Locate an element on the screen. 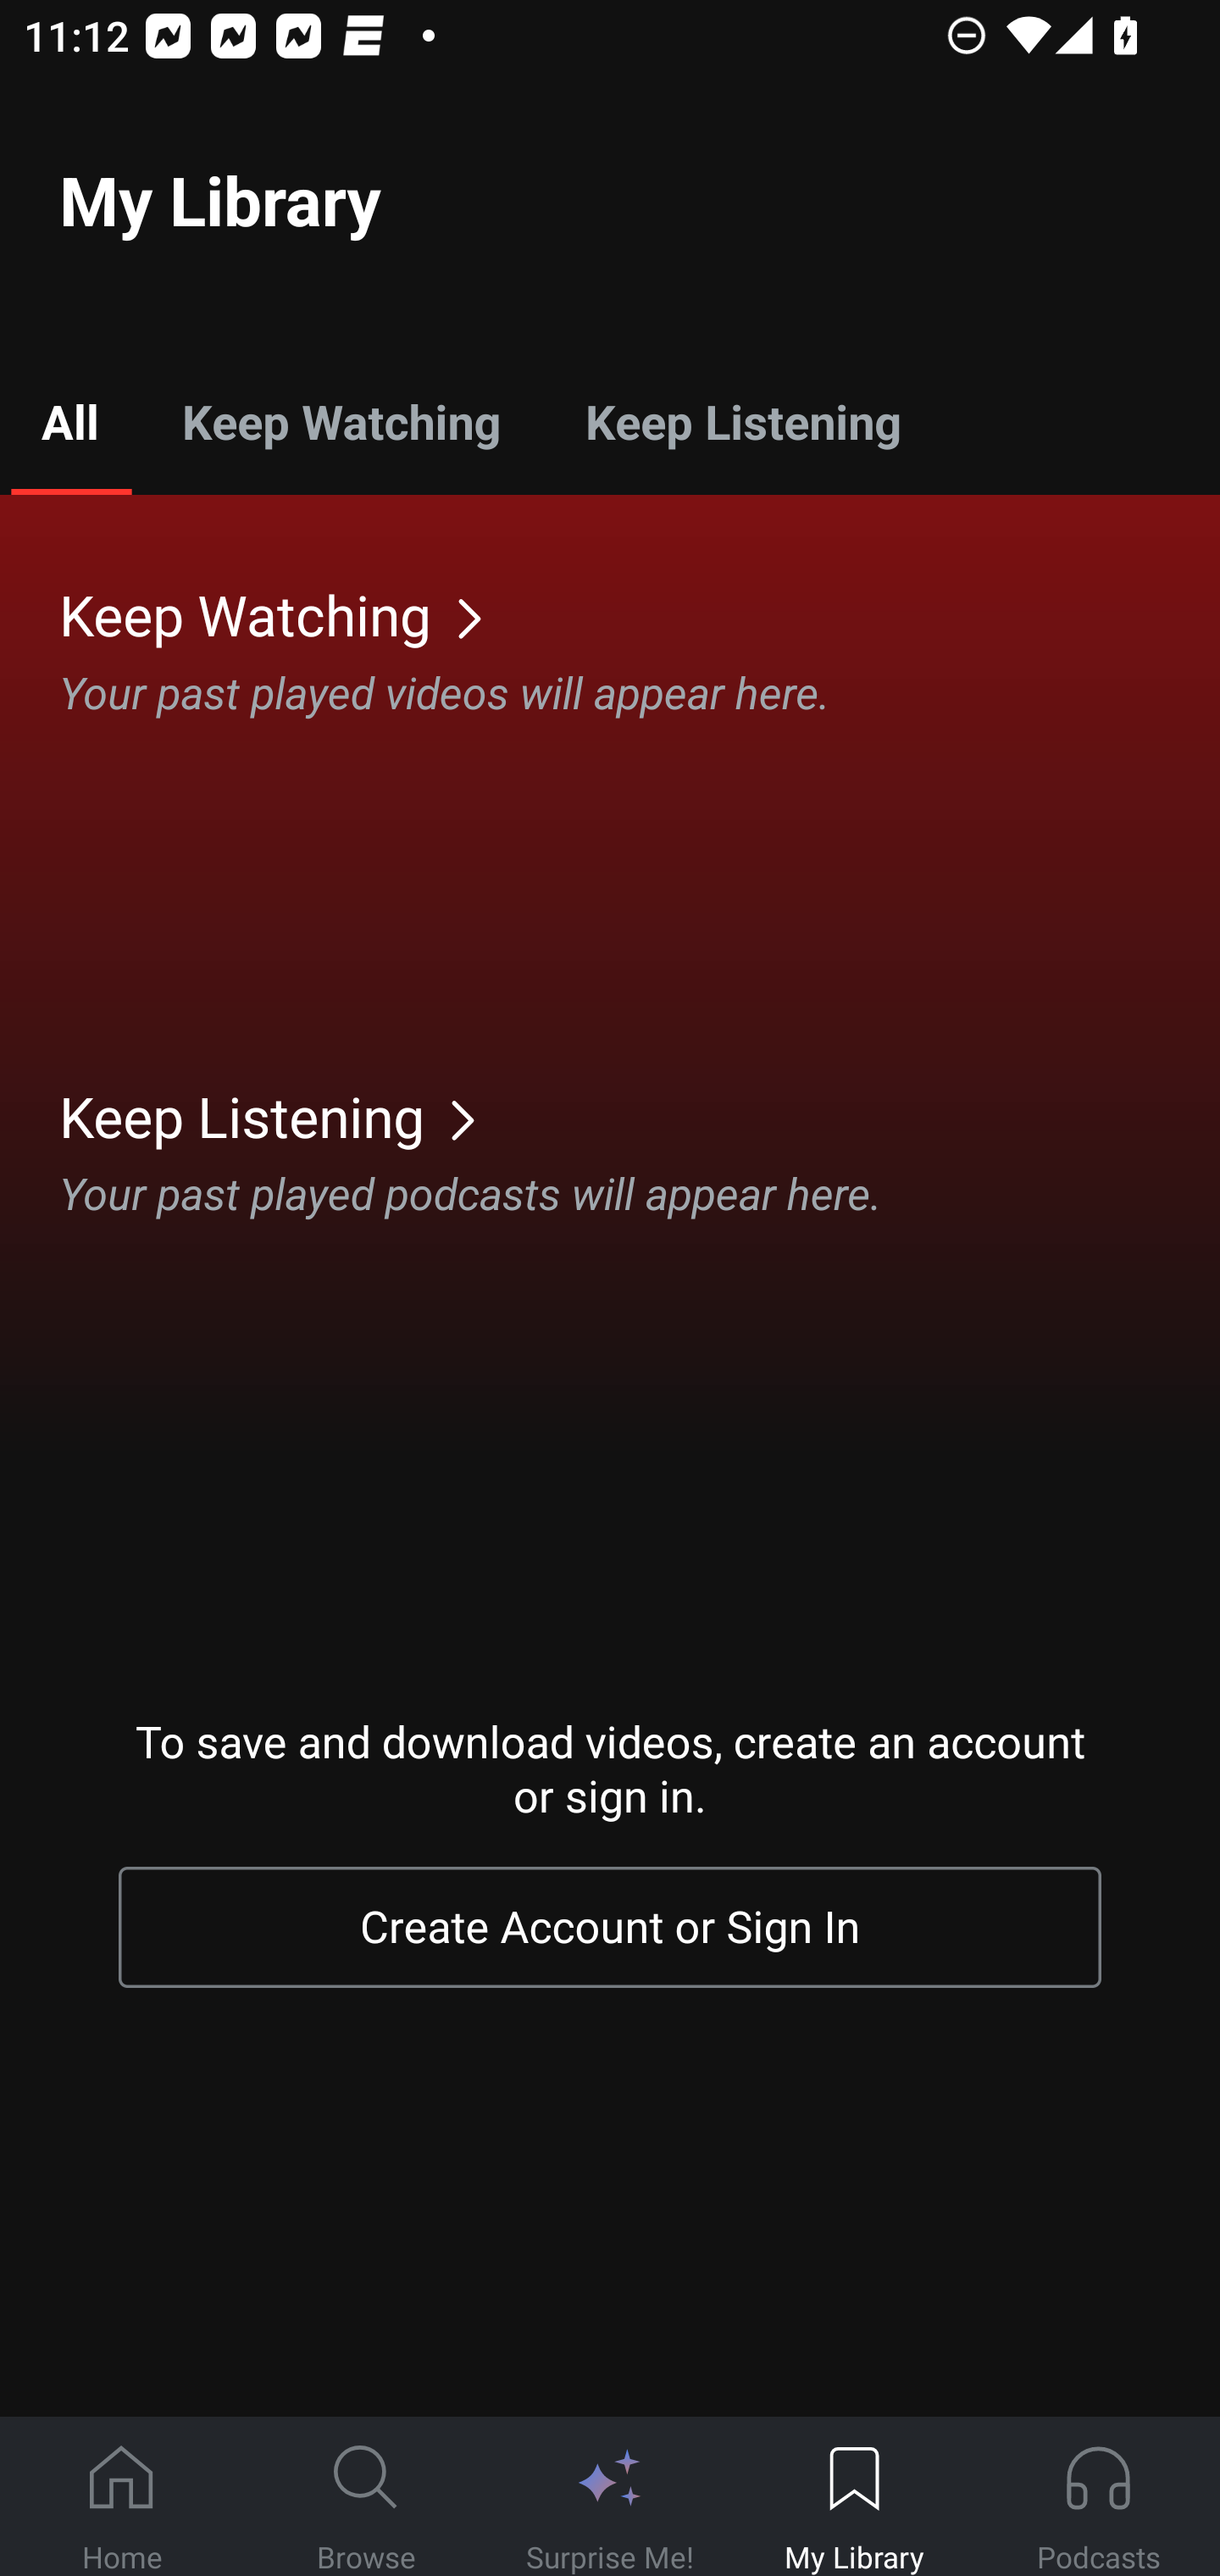 The height and width of the screenshot is (2576, 1220). My Library is located at coordinates (854, 2497).